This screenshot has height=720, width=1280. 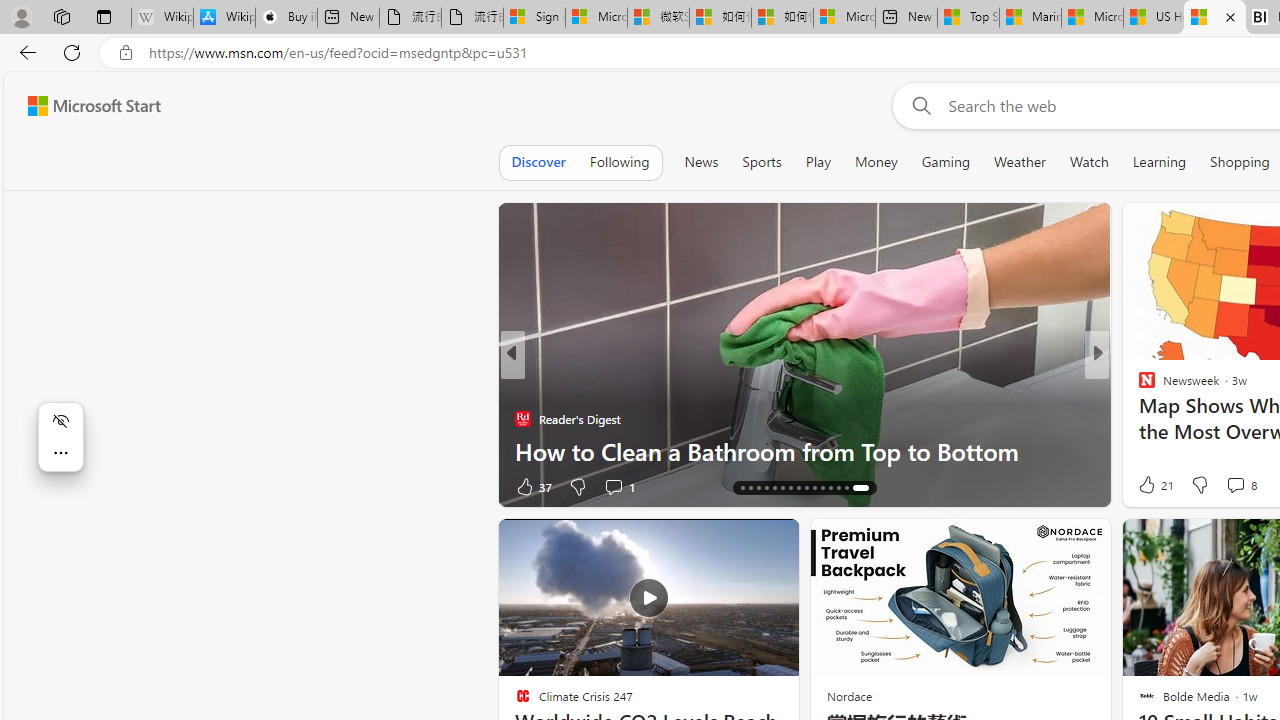 What do you see at coordinates (522, 386) in the screenshot?
I see `The Hill` at bounding box center [522, 386].